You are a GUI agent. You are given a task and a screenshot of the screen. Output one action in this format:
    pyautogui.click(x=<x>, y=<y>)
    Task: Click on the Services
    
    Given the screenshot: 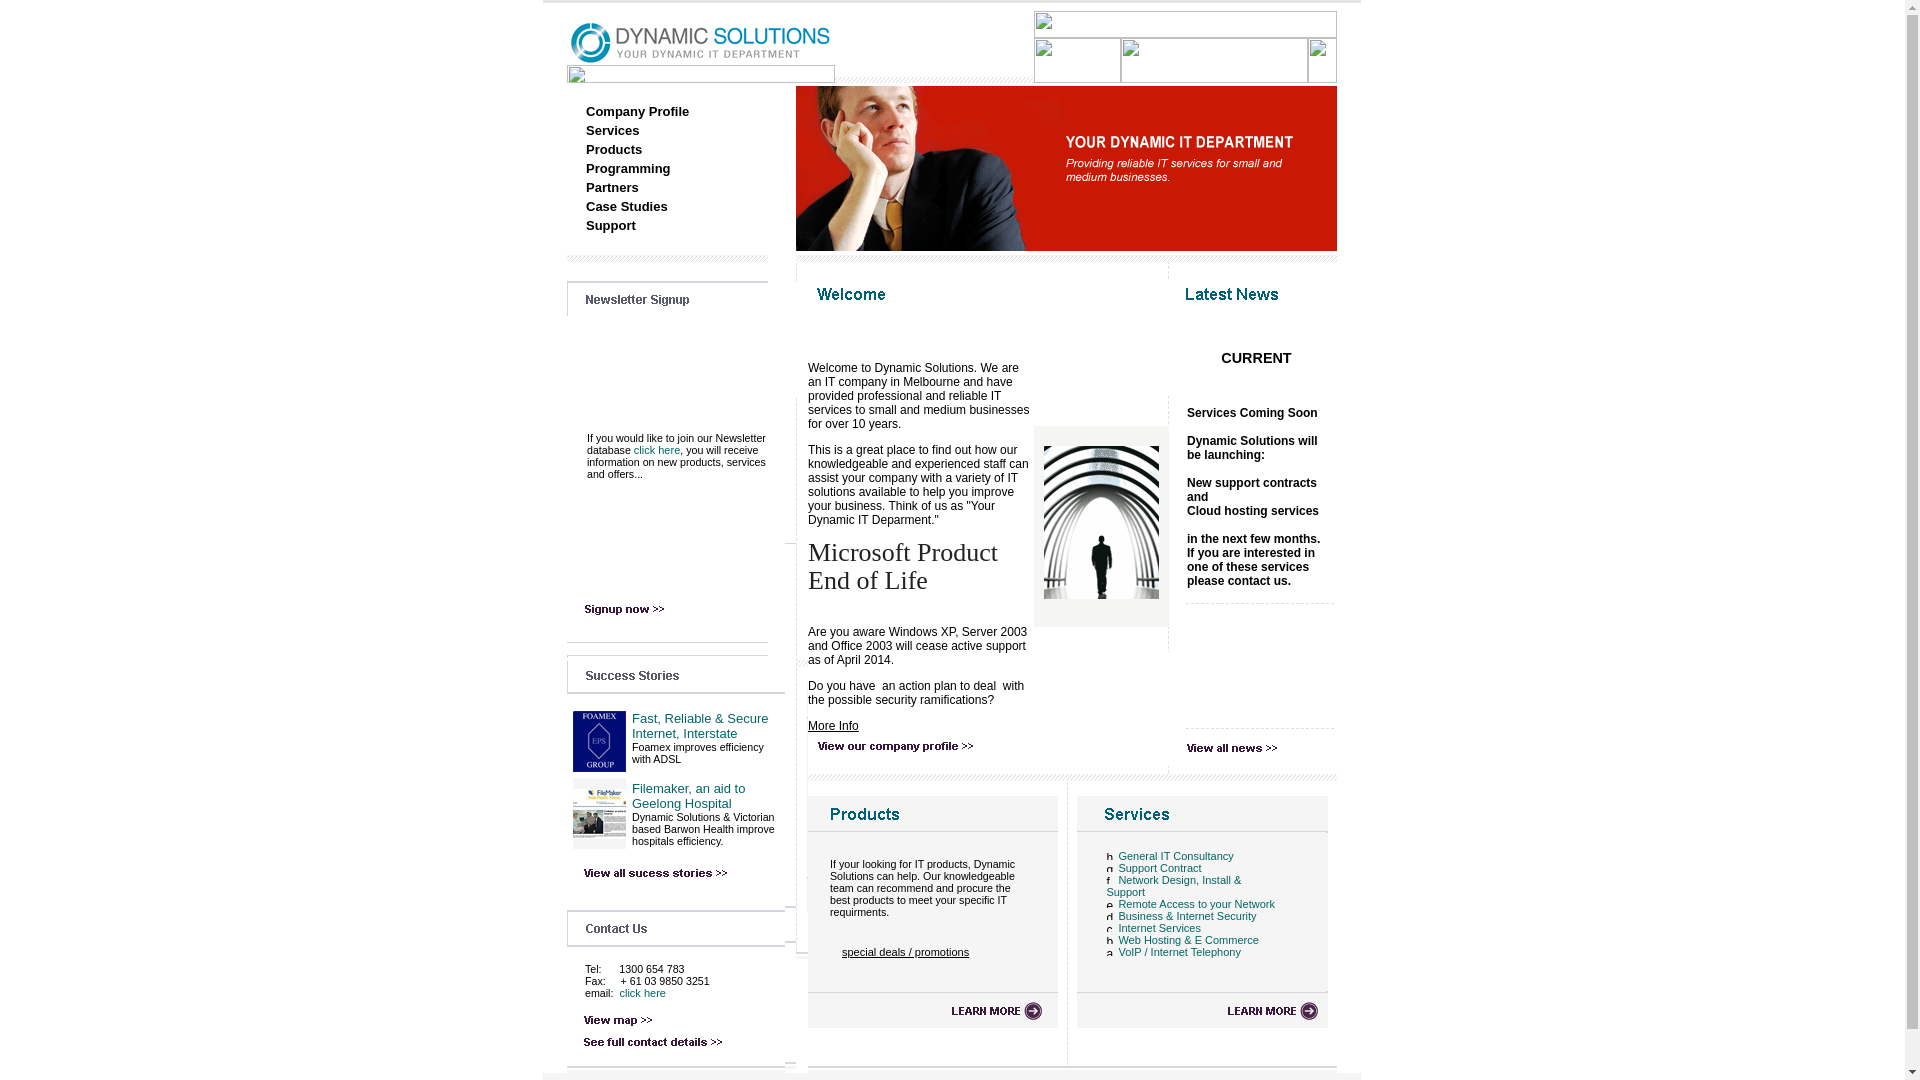 What is the action you would take?
    pyautogui.click(x=613, y=130)
    